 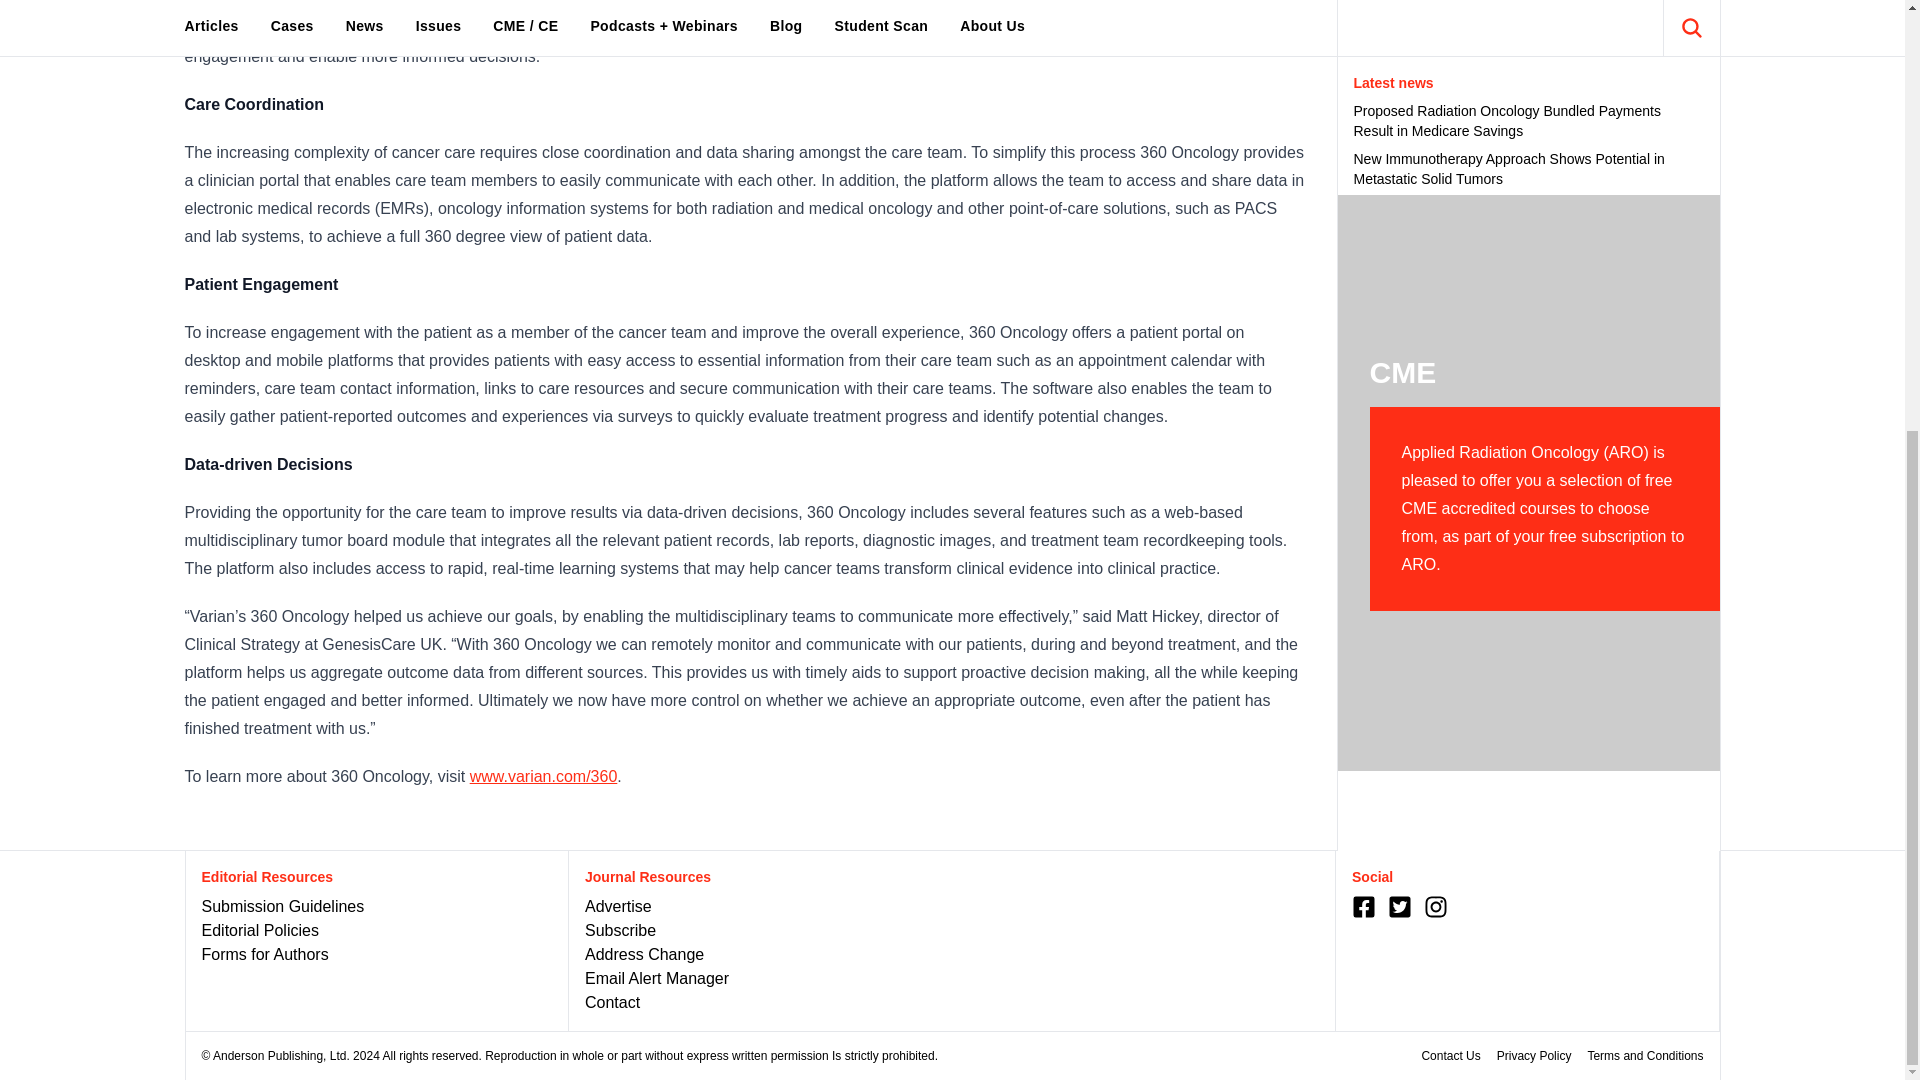 I want to click on Advertise, so click(x=618, y=906).